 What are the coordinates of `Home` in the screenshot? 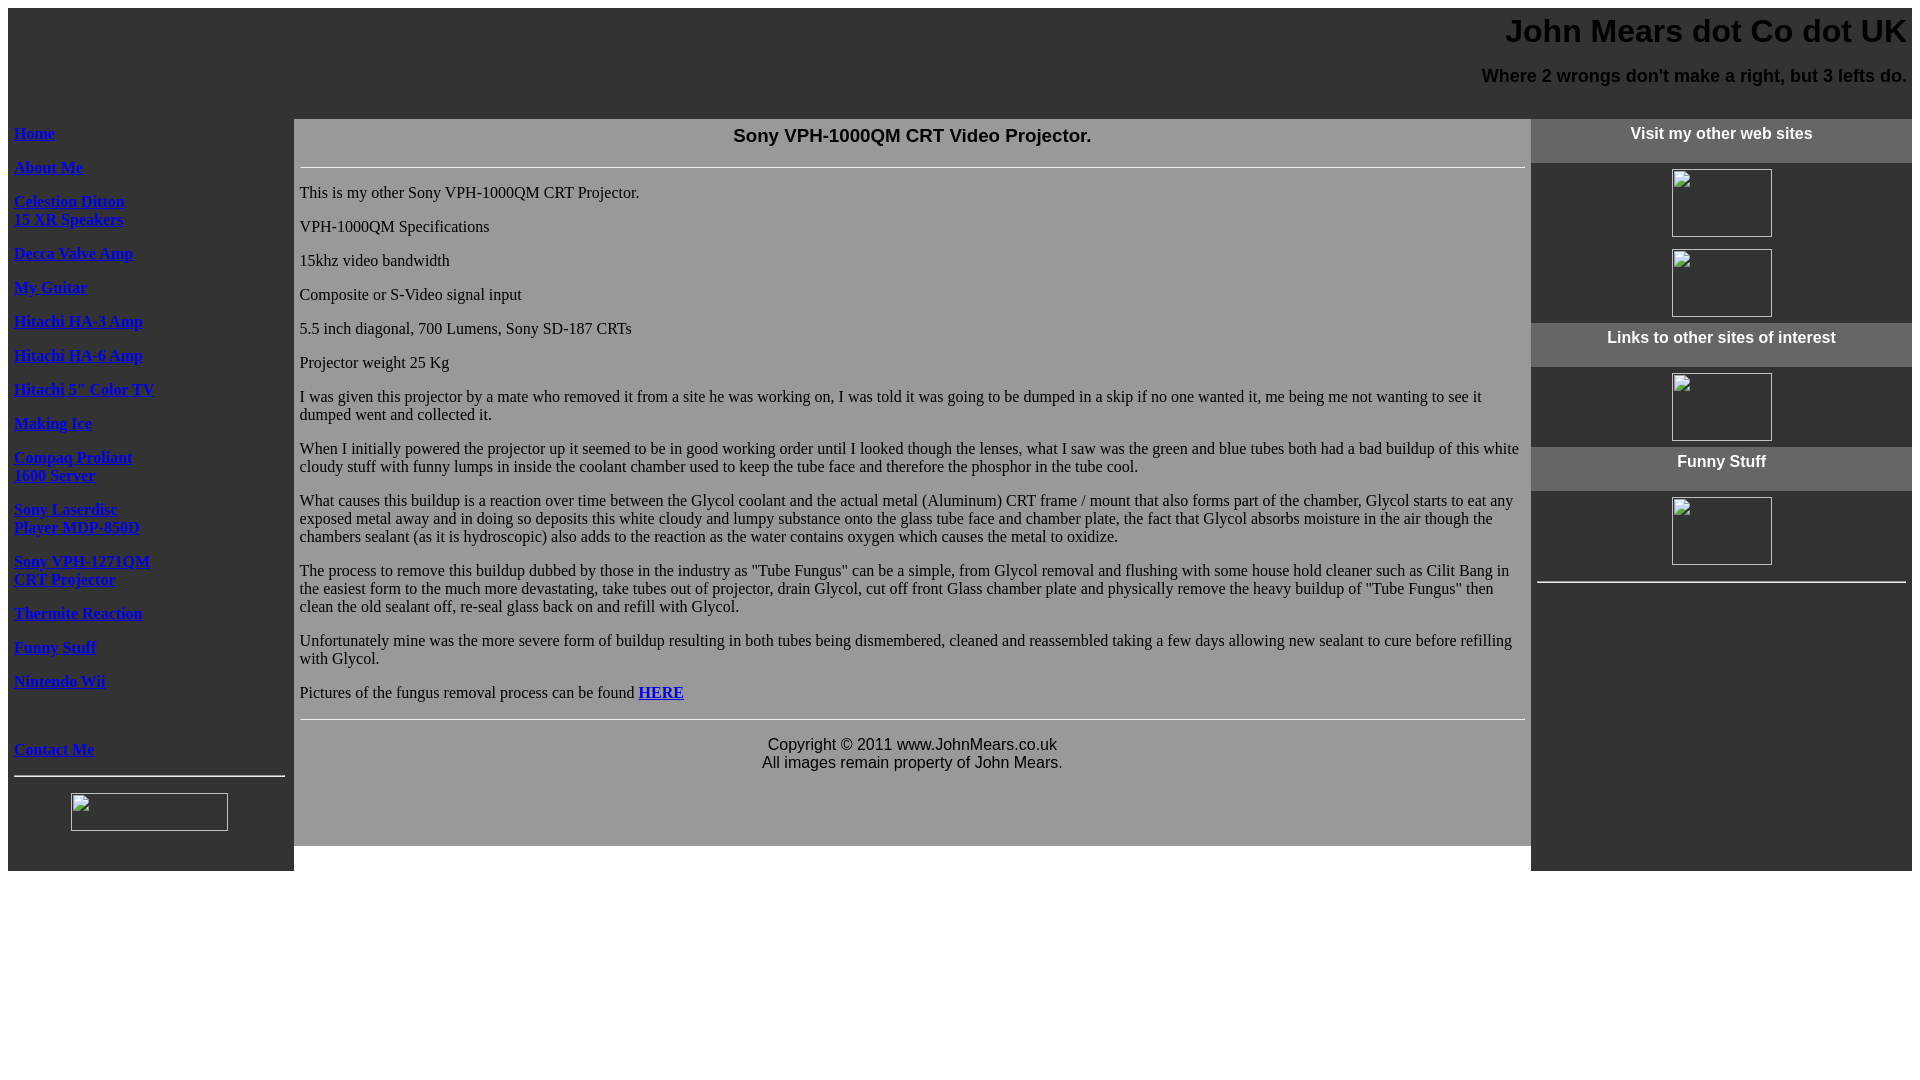 It's located at (34, 133).